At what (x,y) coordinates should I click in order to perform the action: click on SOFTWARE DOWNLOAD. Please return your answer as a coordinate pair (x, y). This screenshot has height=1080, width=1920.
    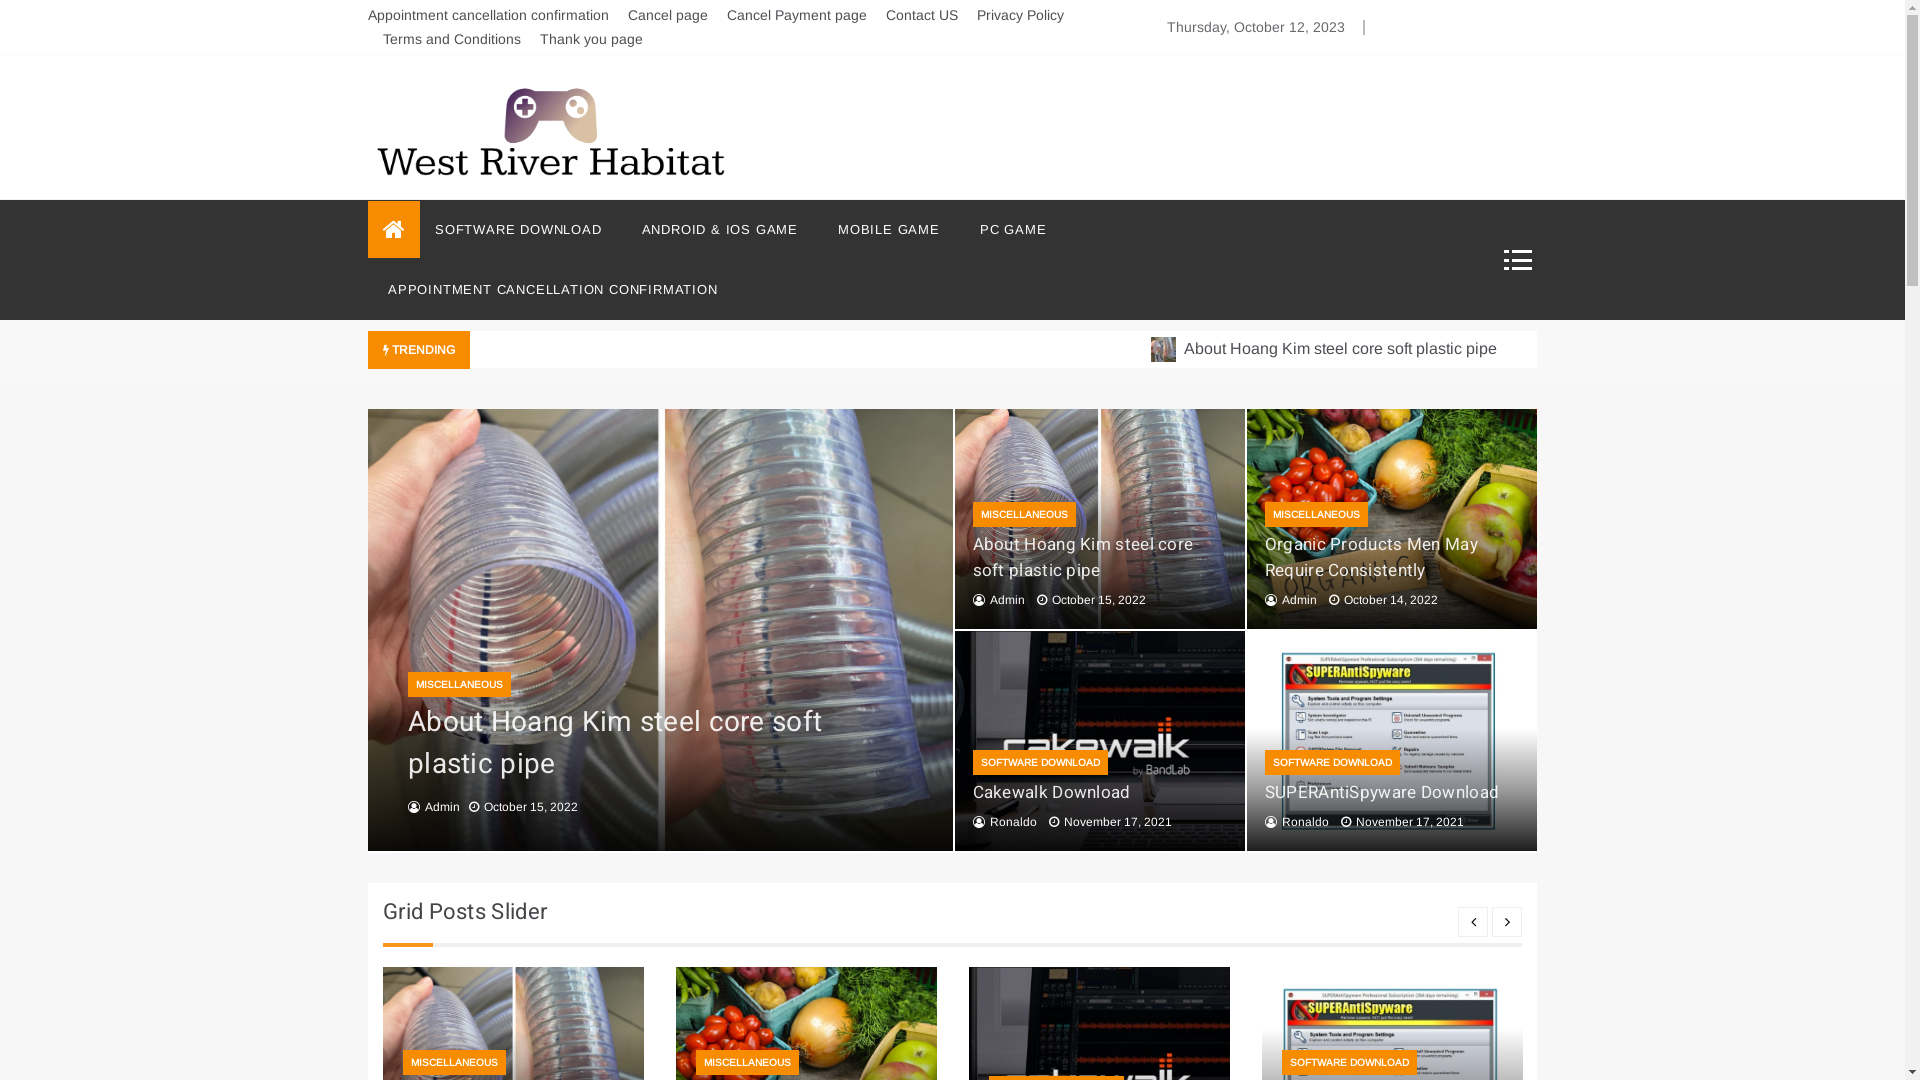
    Looking at the image, I should click on (1350, 1062).